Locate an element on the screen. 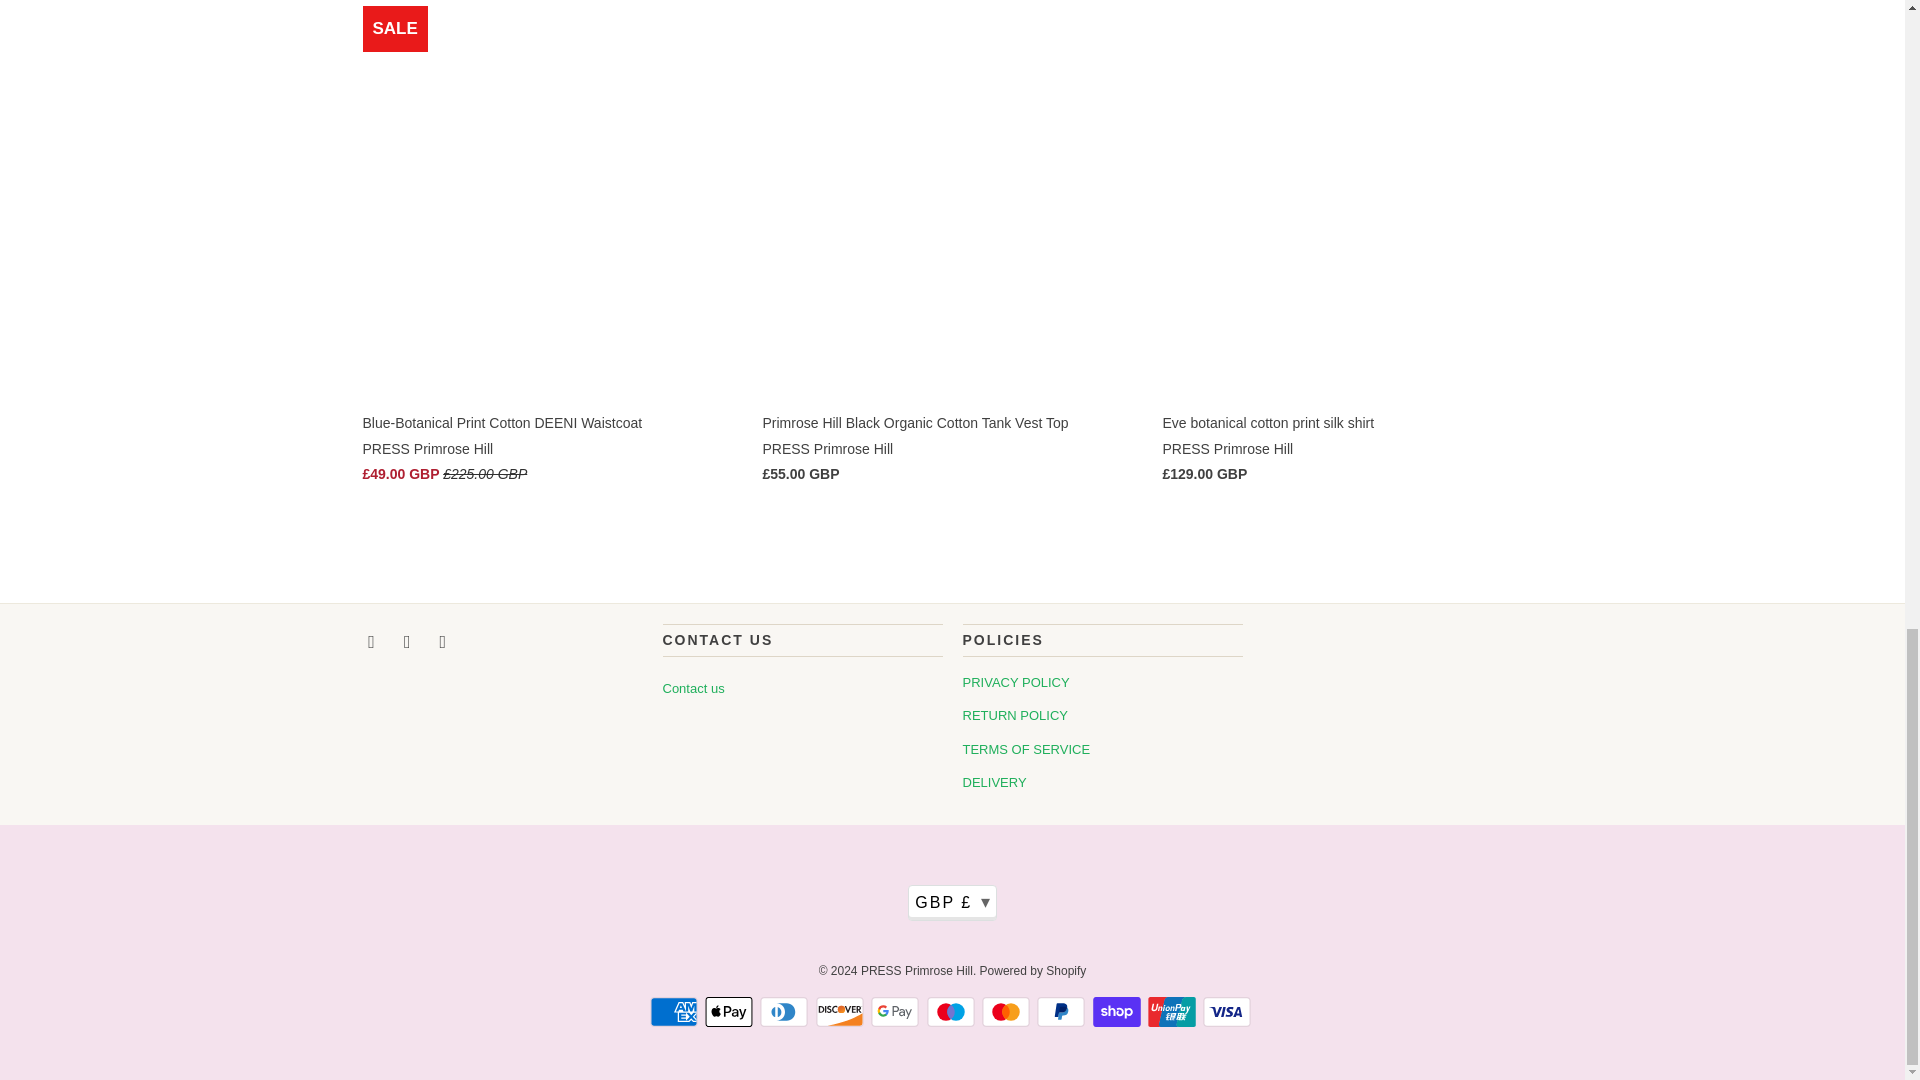 Image resolution: width=1920 pixels, height=1080 pixels. Mastercard is located at coordinates (1008, 1012).